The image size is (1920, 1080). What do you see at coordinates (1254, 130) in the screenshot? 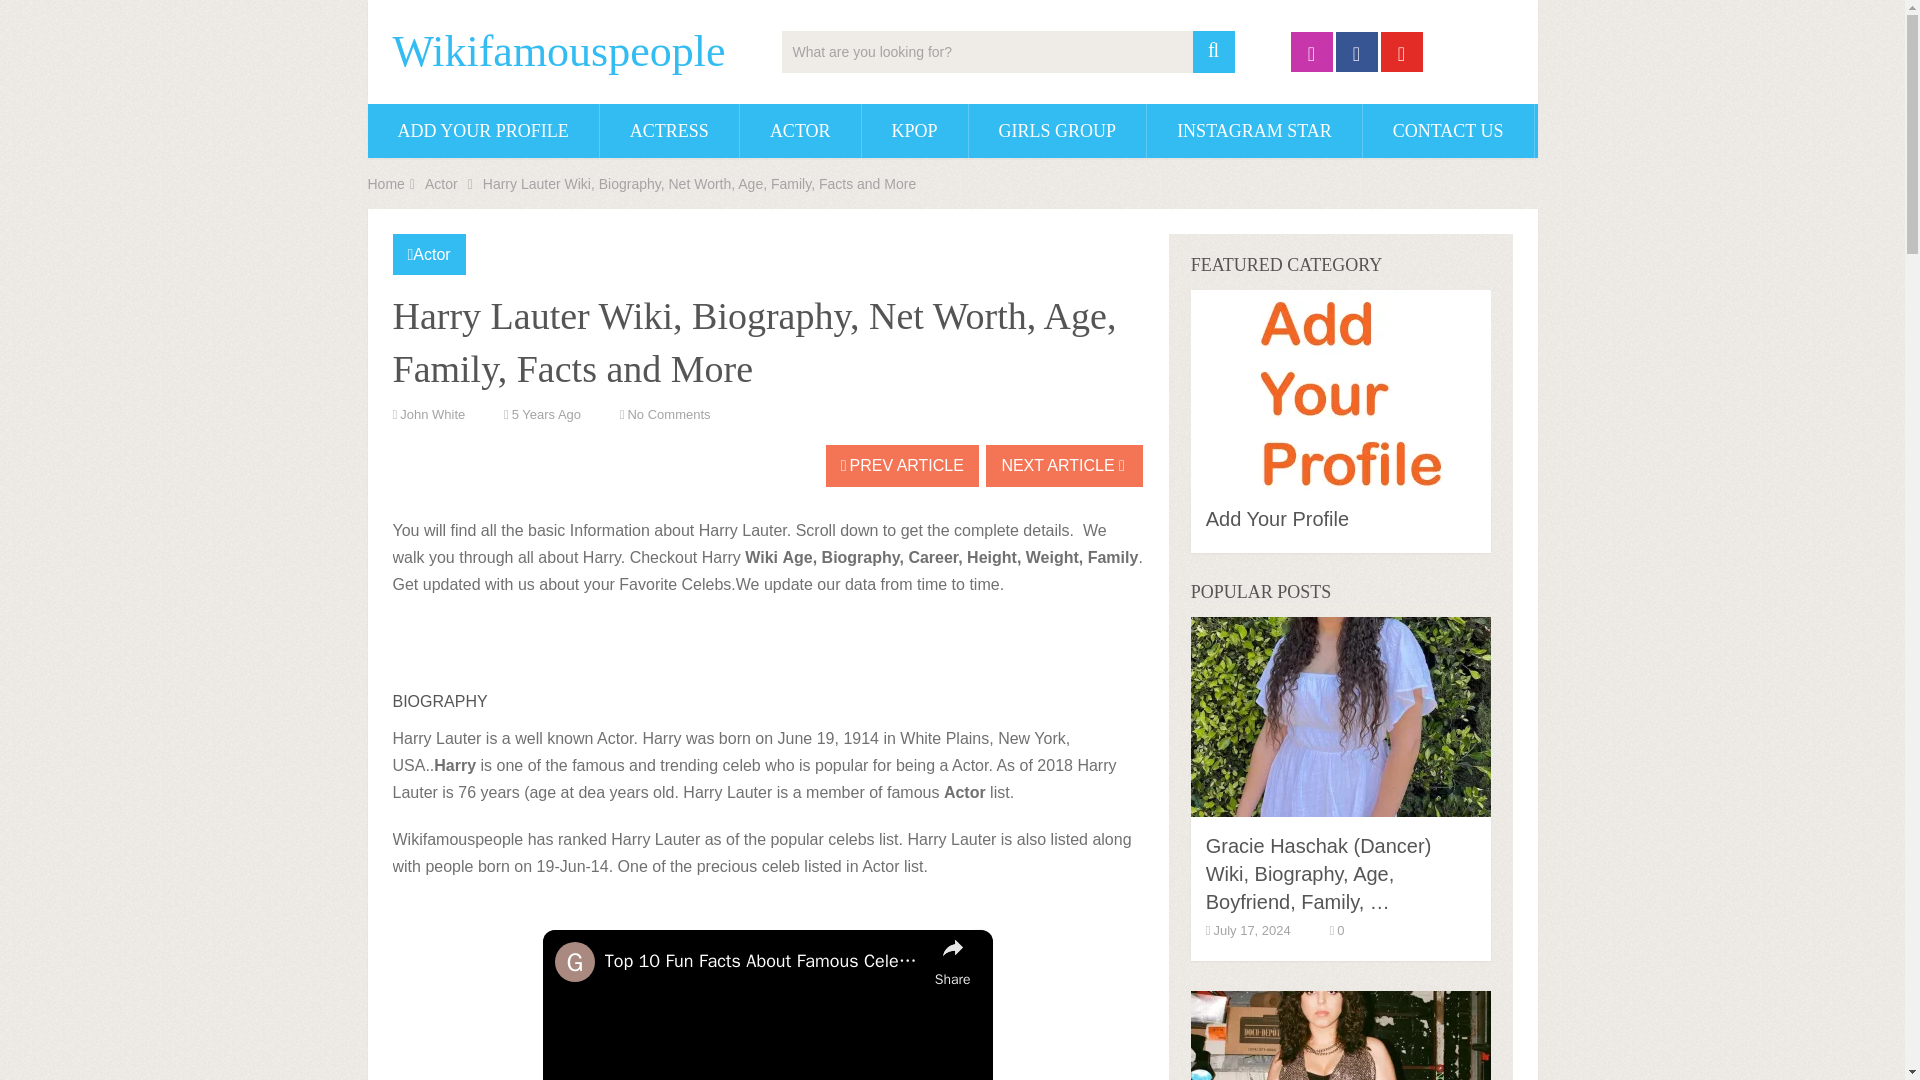
I see `INSTAGRAM STAR` at bounding box center [1254, 130].